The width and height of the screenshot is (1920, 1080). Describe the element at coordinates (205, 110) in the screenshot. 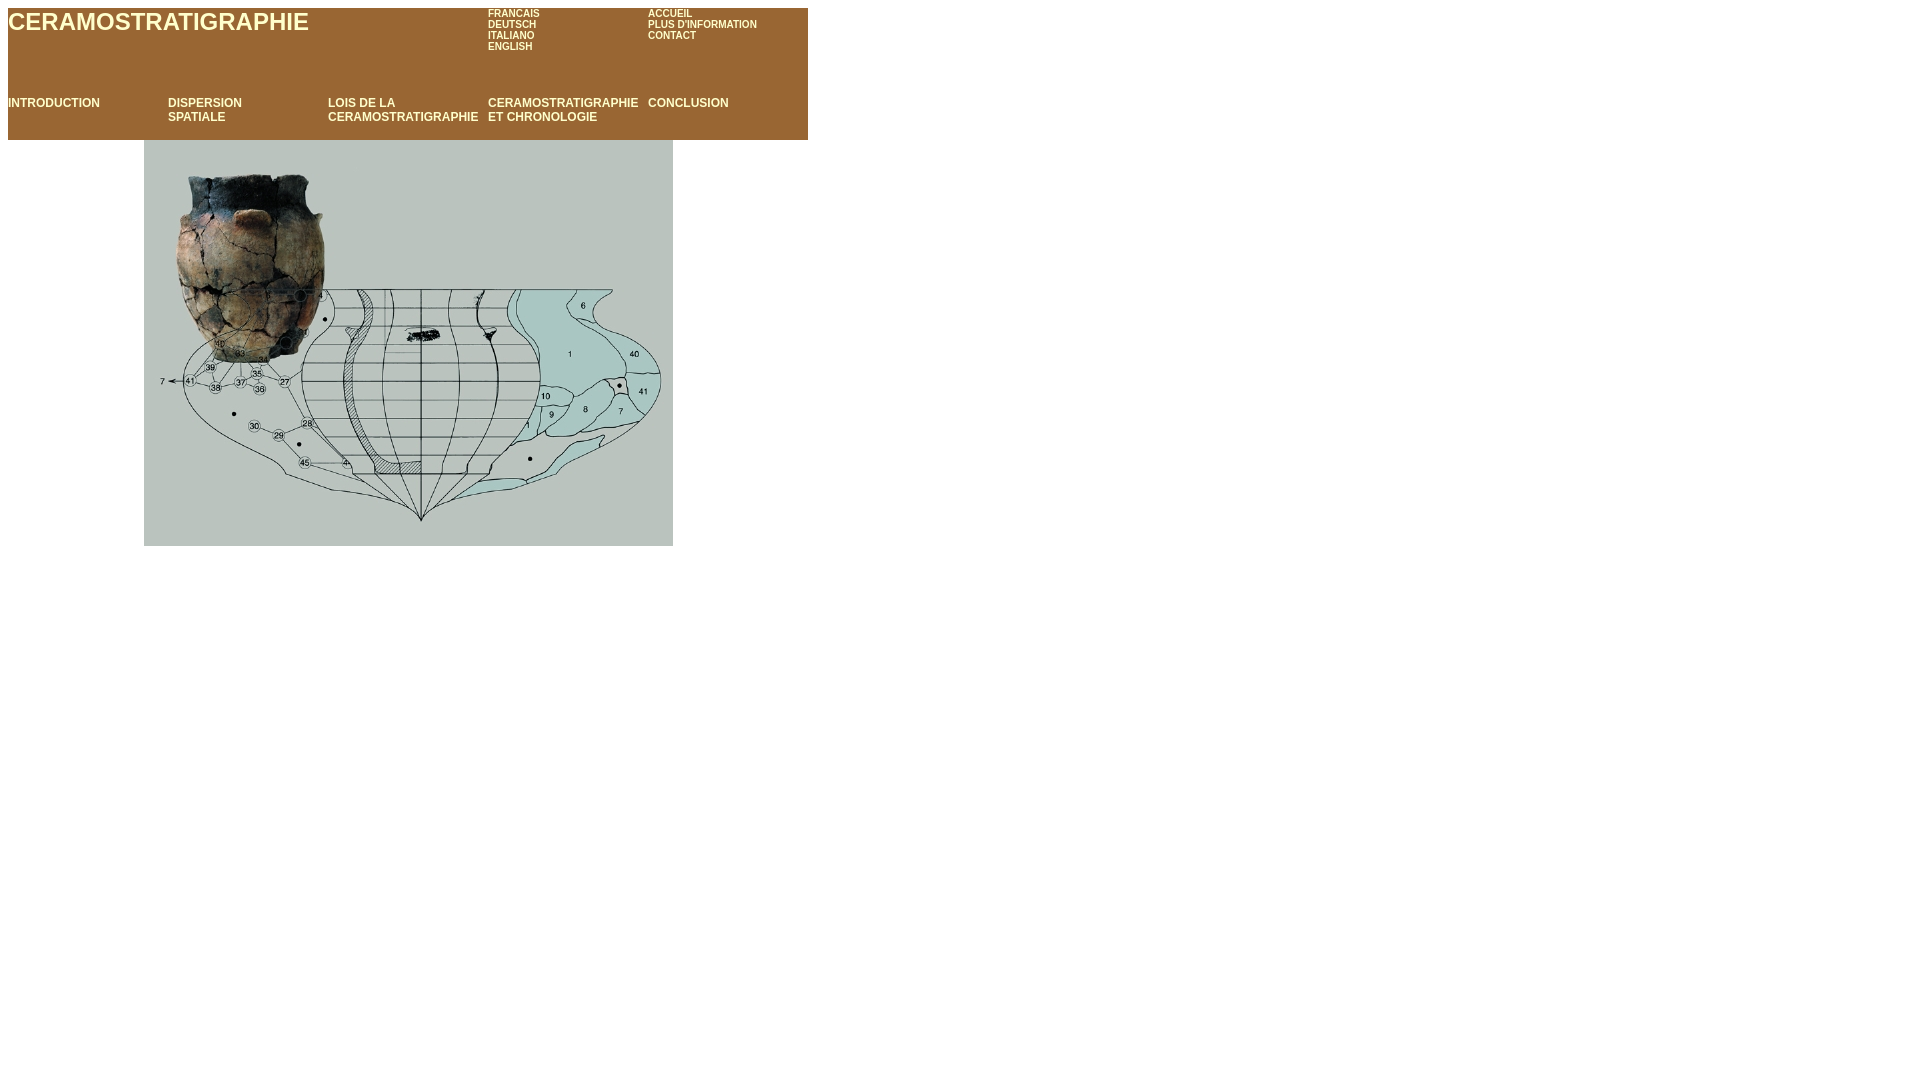

I see `DISPERSION
SPATIALE` at that location.